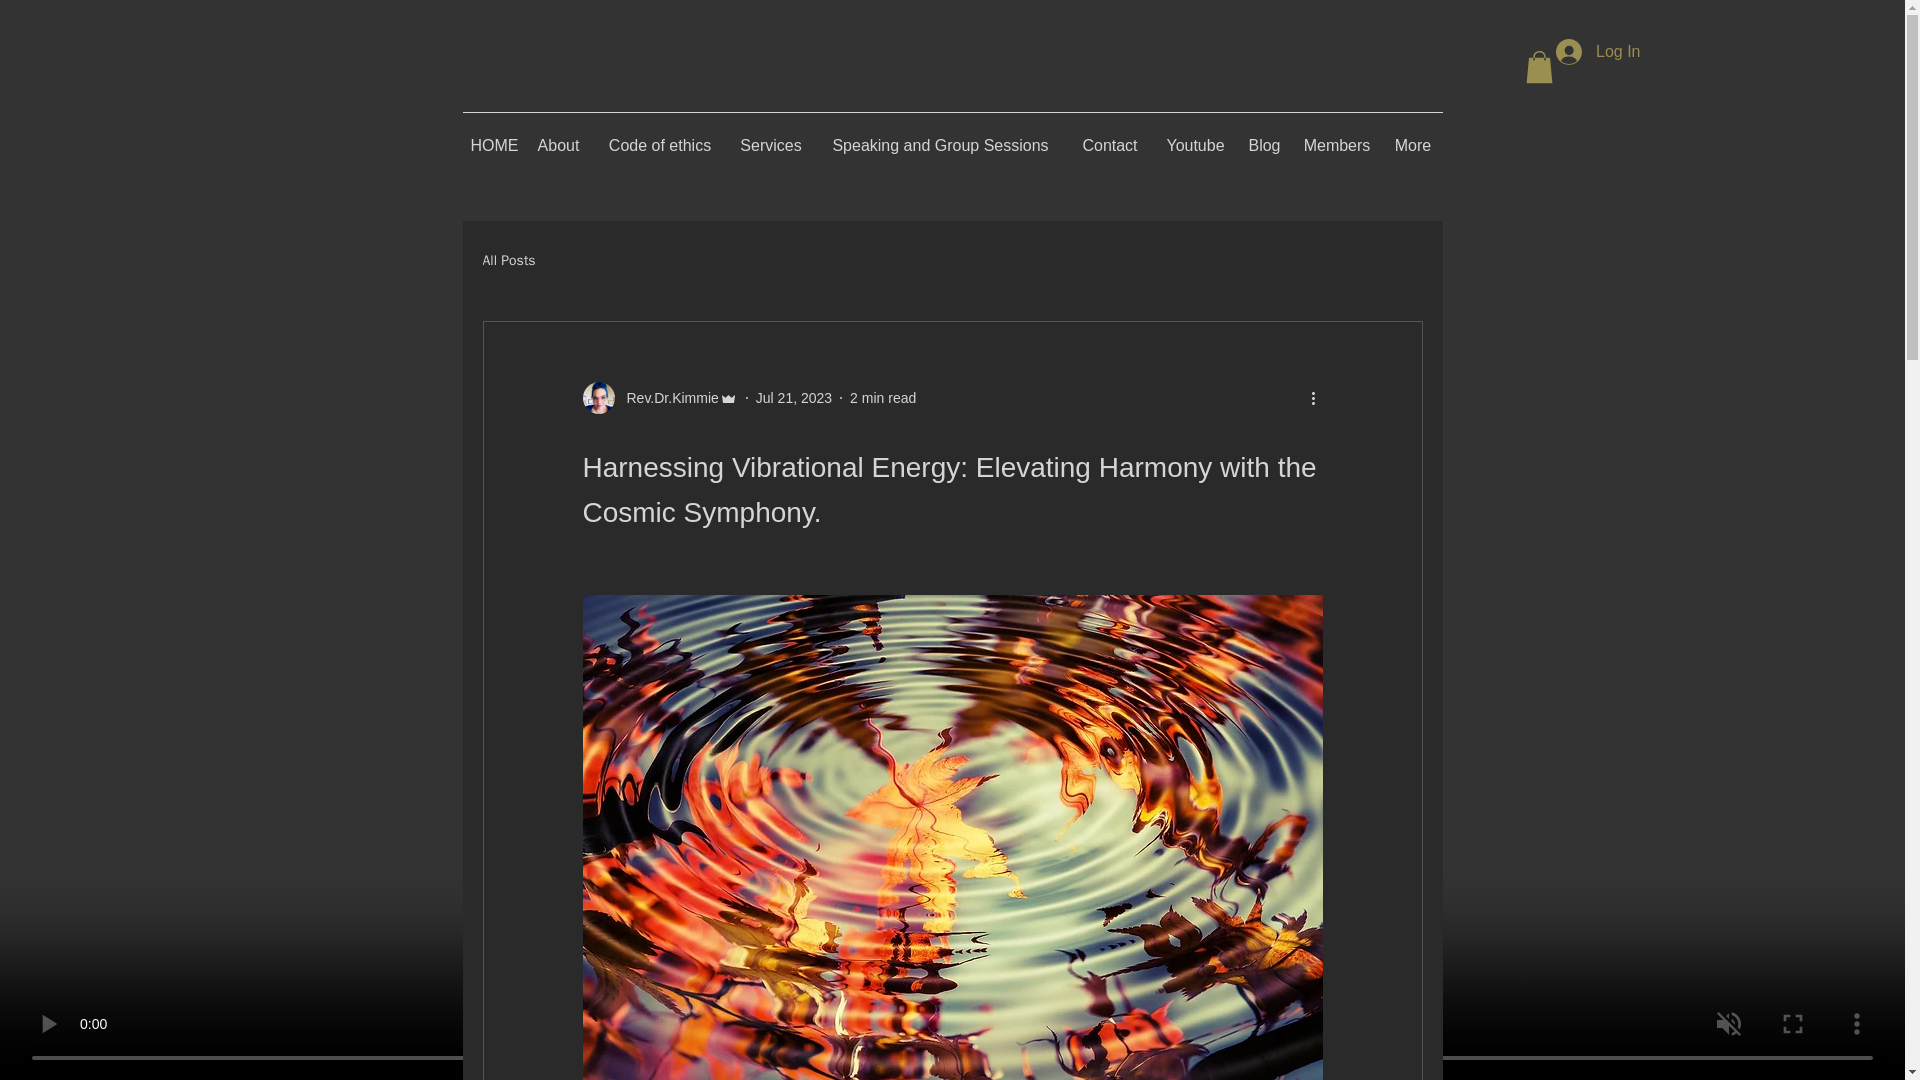 The height and width of the screenshot is (1080, 1920). Describe the element at coordinates (660, 137) in the screenshot. I see `Code of ethics` at that location.